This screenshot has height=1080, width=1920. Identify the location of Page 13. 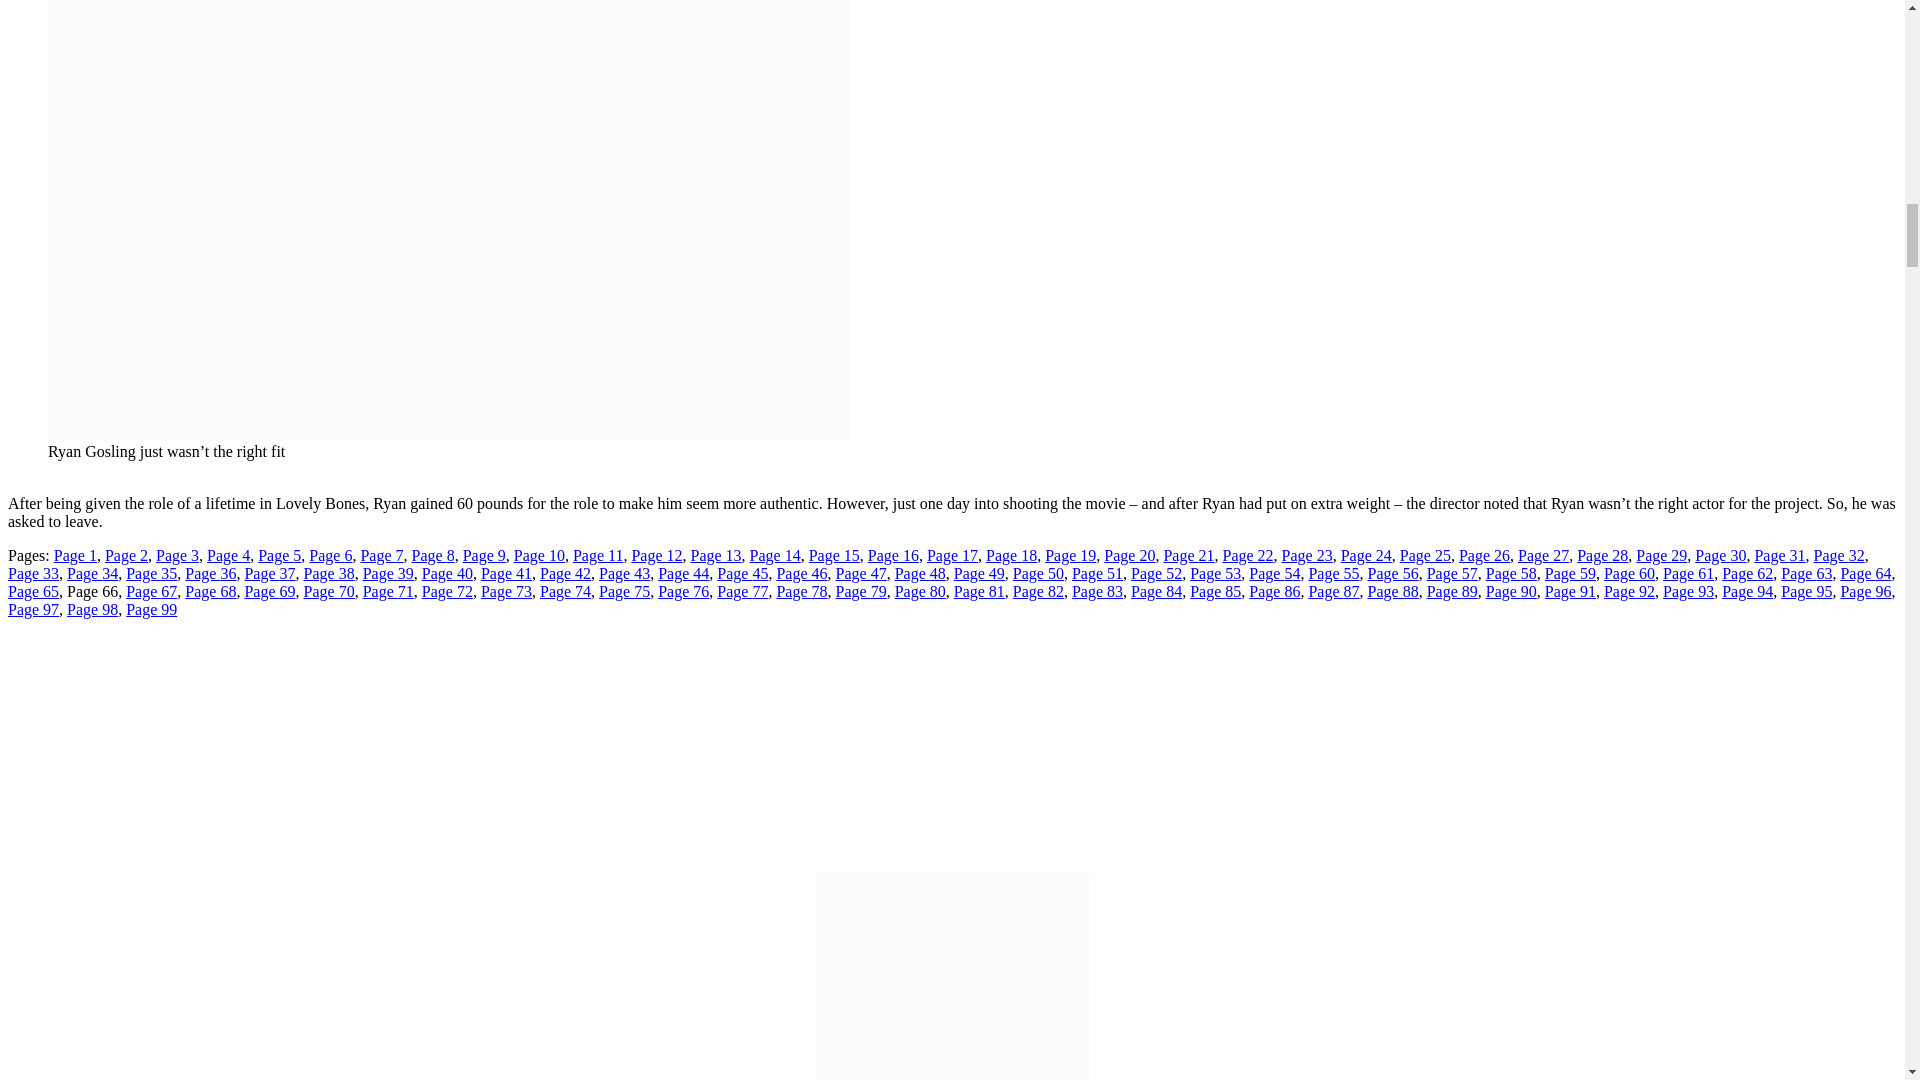
(715, 554).